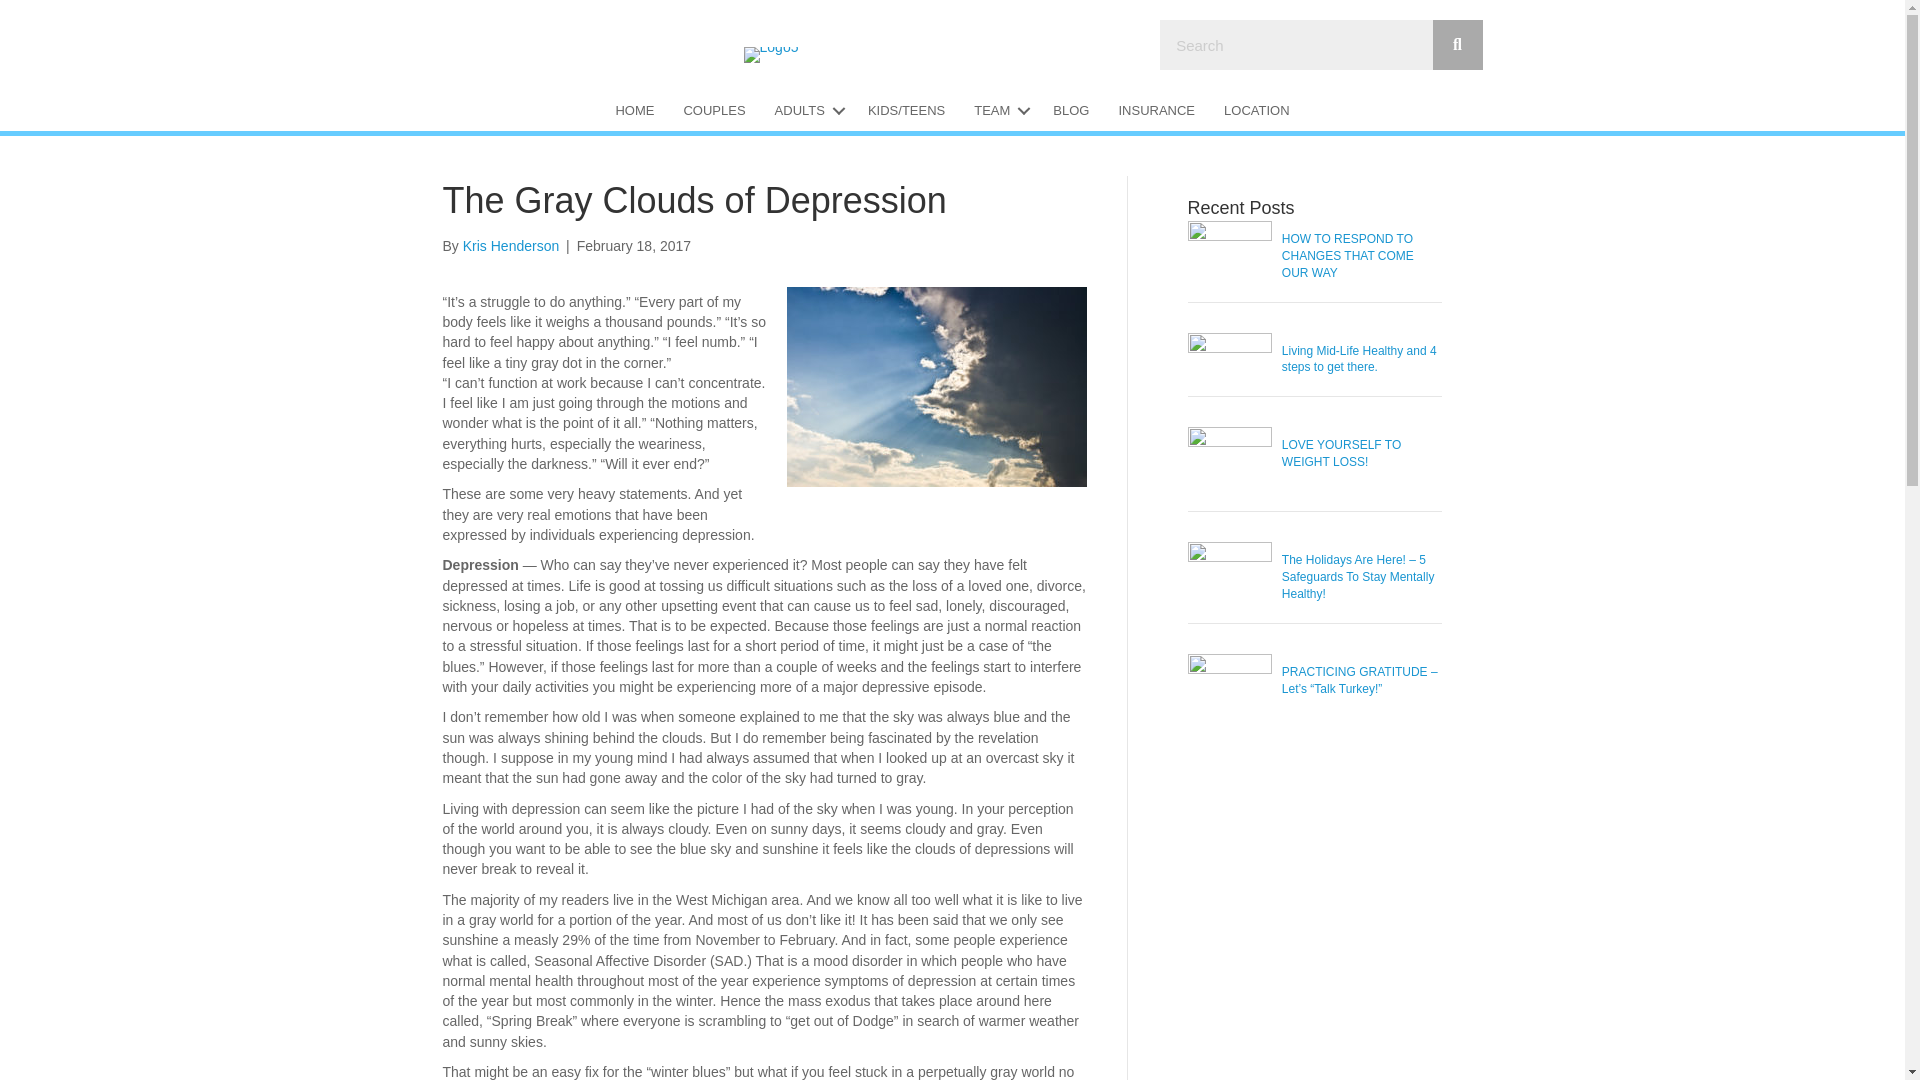 The height and width of the screenshot is (1080, 1920). Describe the element at coordinates (1070, 110) in the screenshot. I see `BLOG` at that location.